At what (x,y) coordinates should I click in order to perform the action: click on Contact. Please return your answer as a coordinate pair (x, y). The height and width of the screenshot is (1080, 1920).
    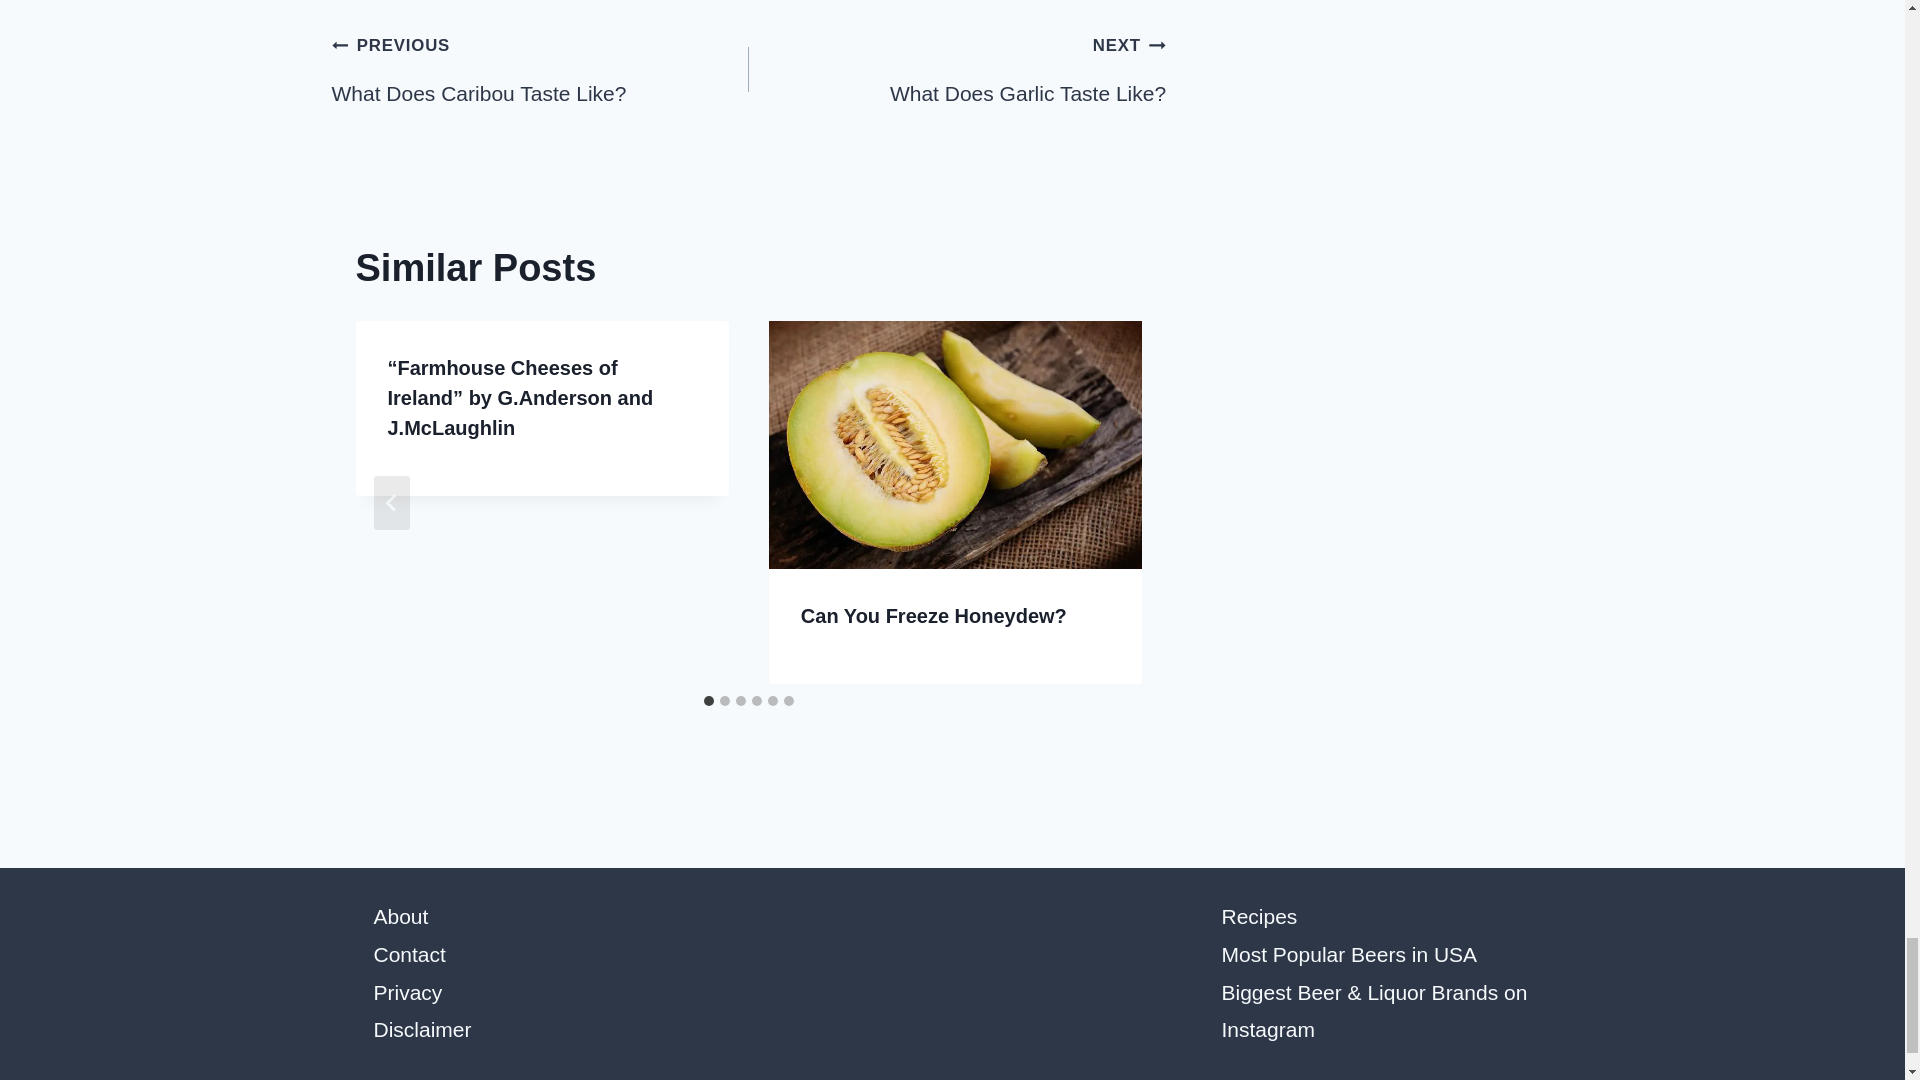
    Looking at the image, I should click on (956, 68).